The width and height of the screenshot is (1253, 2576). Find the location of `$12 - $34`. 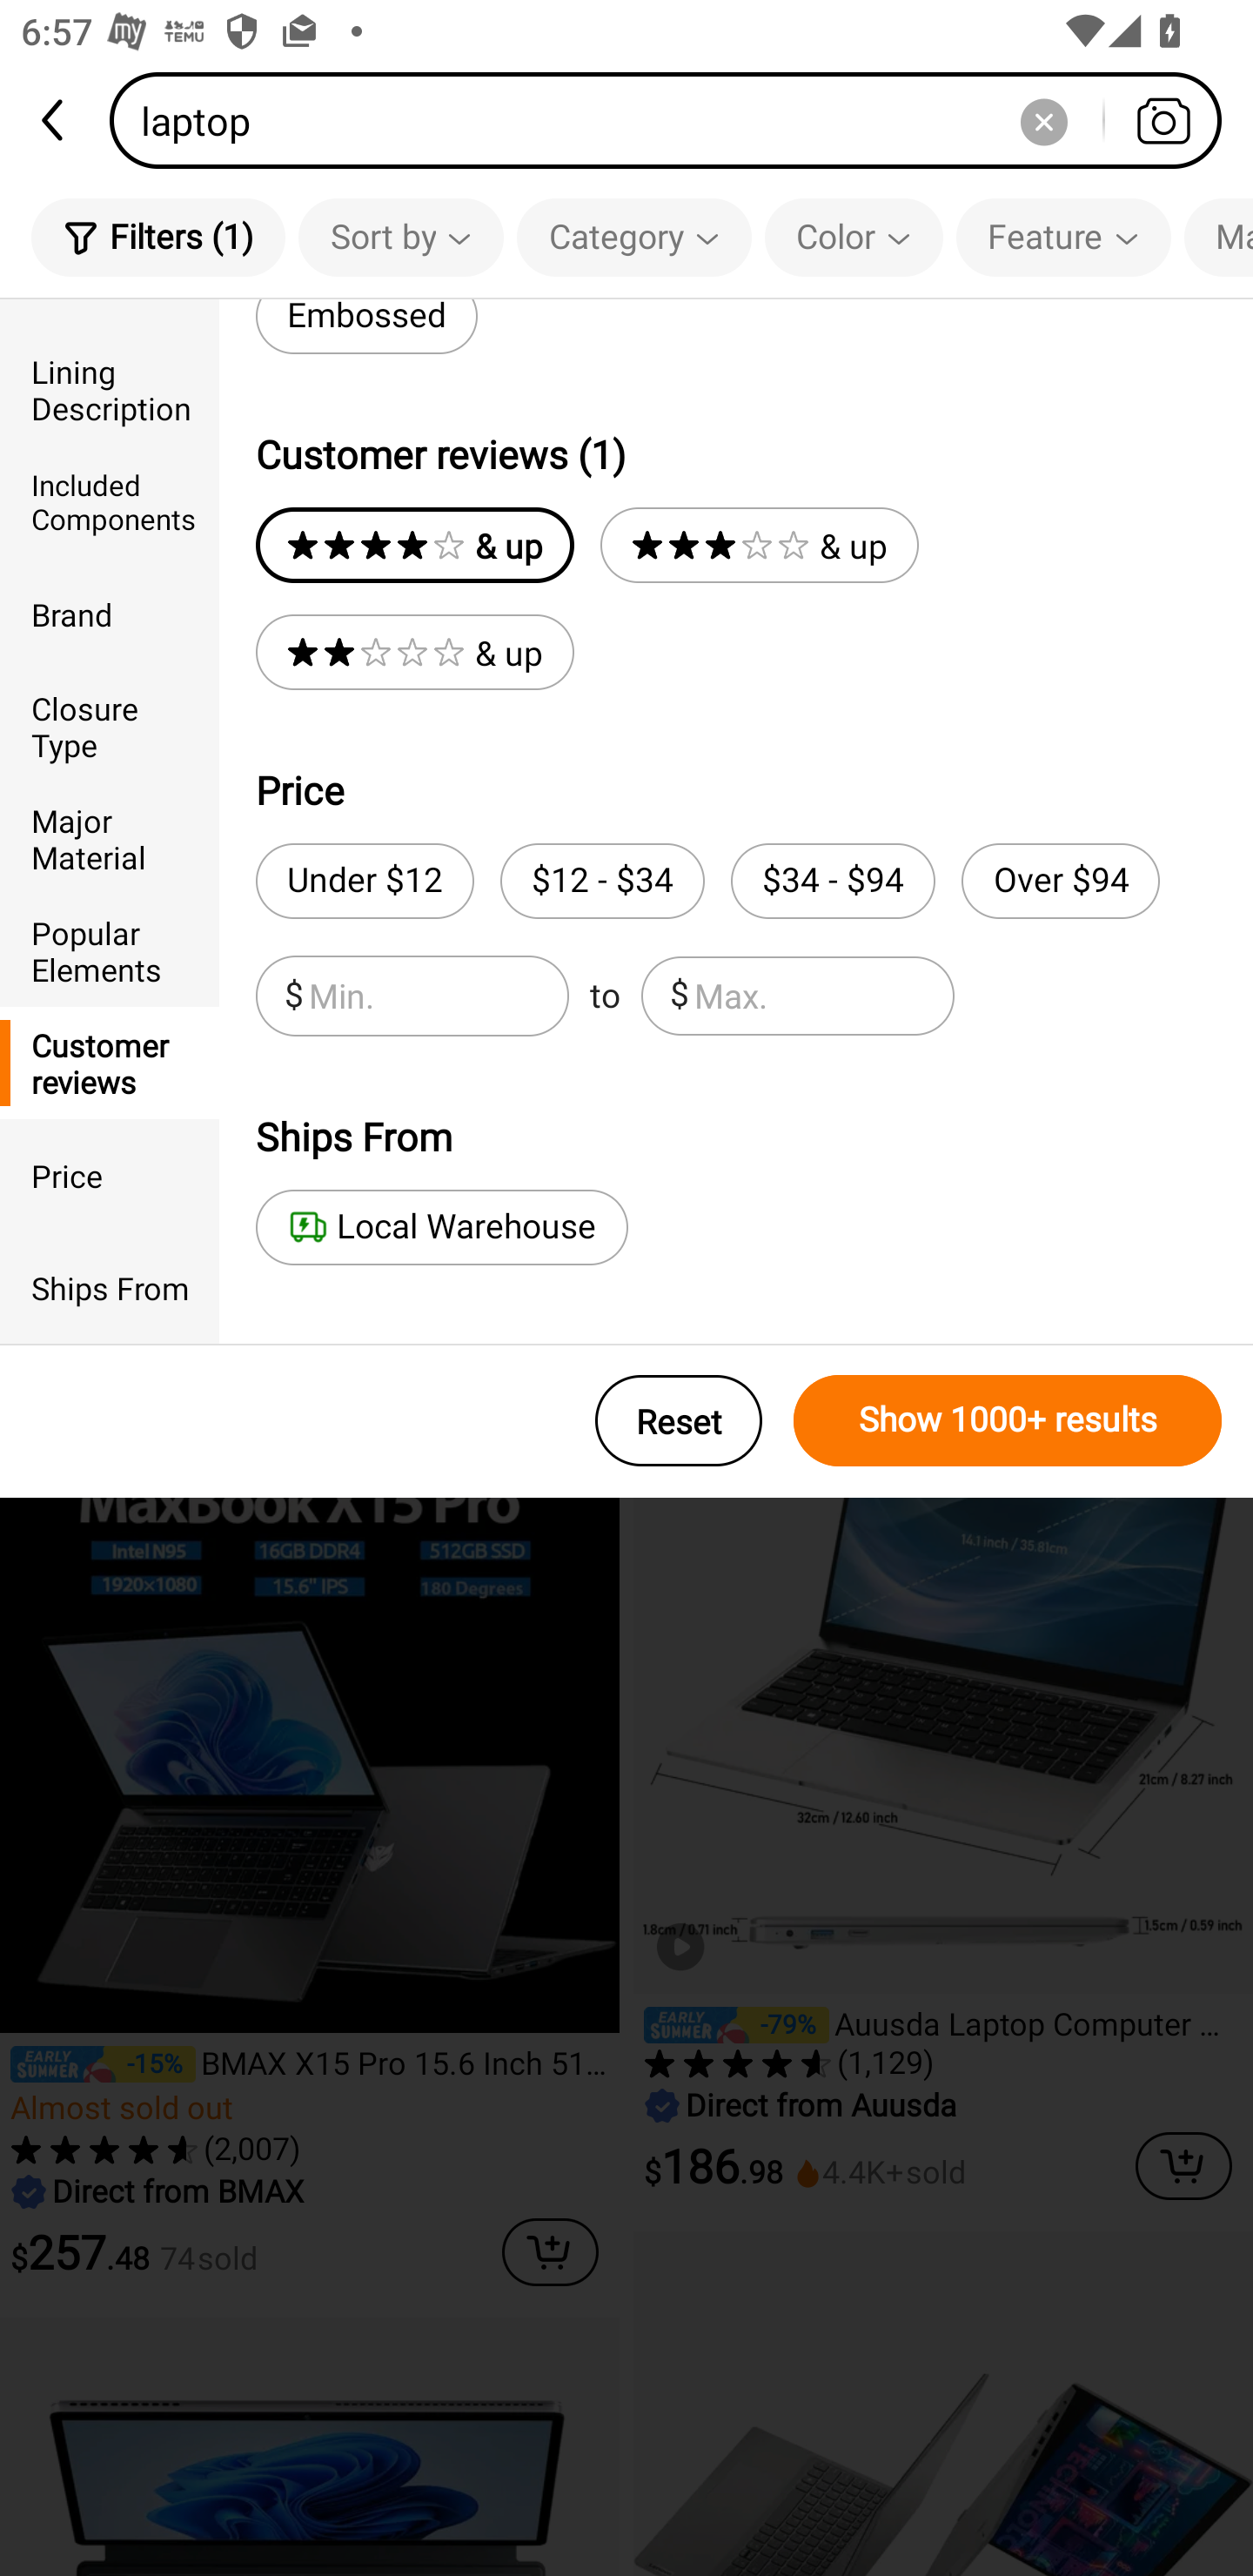

$12 - $34 is located at coordinates (602, 881).